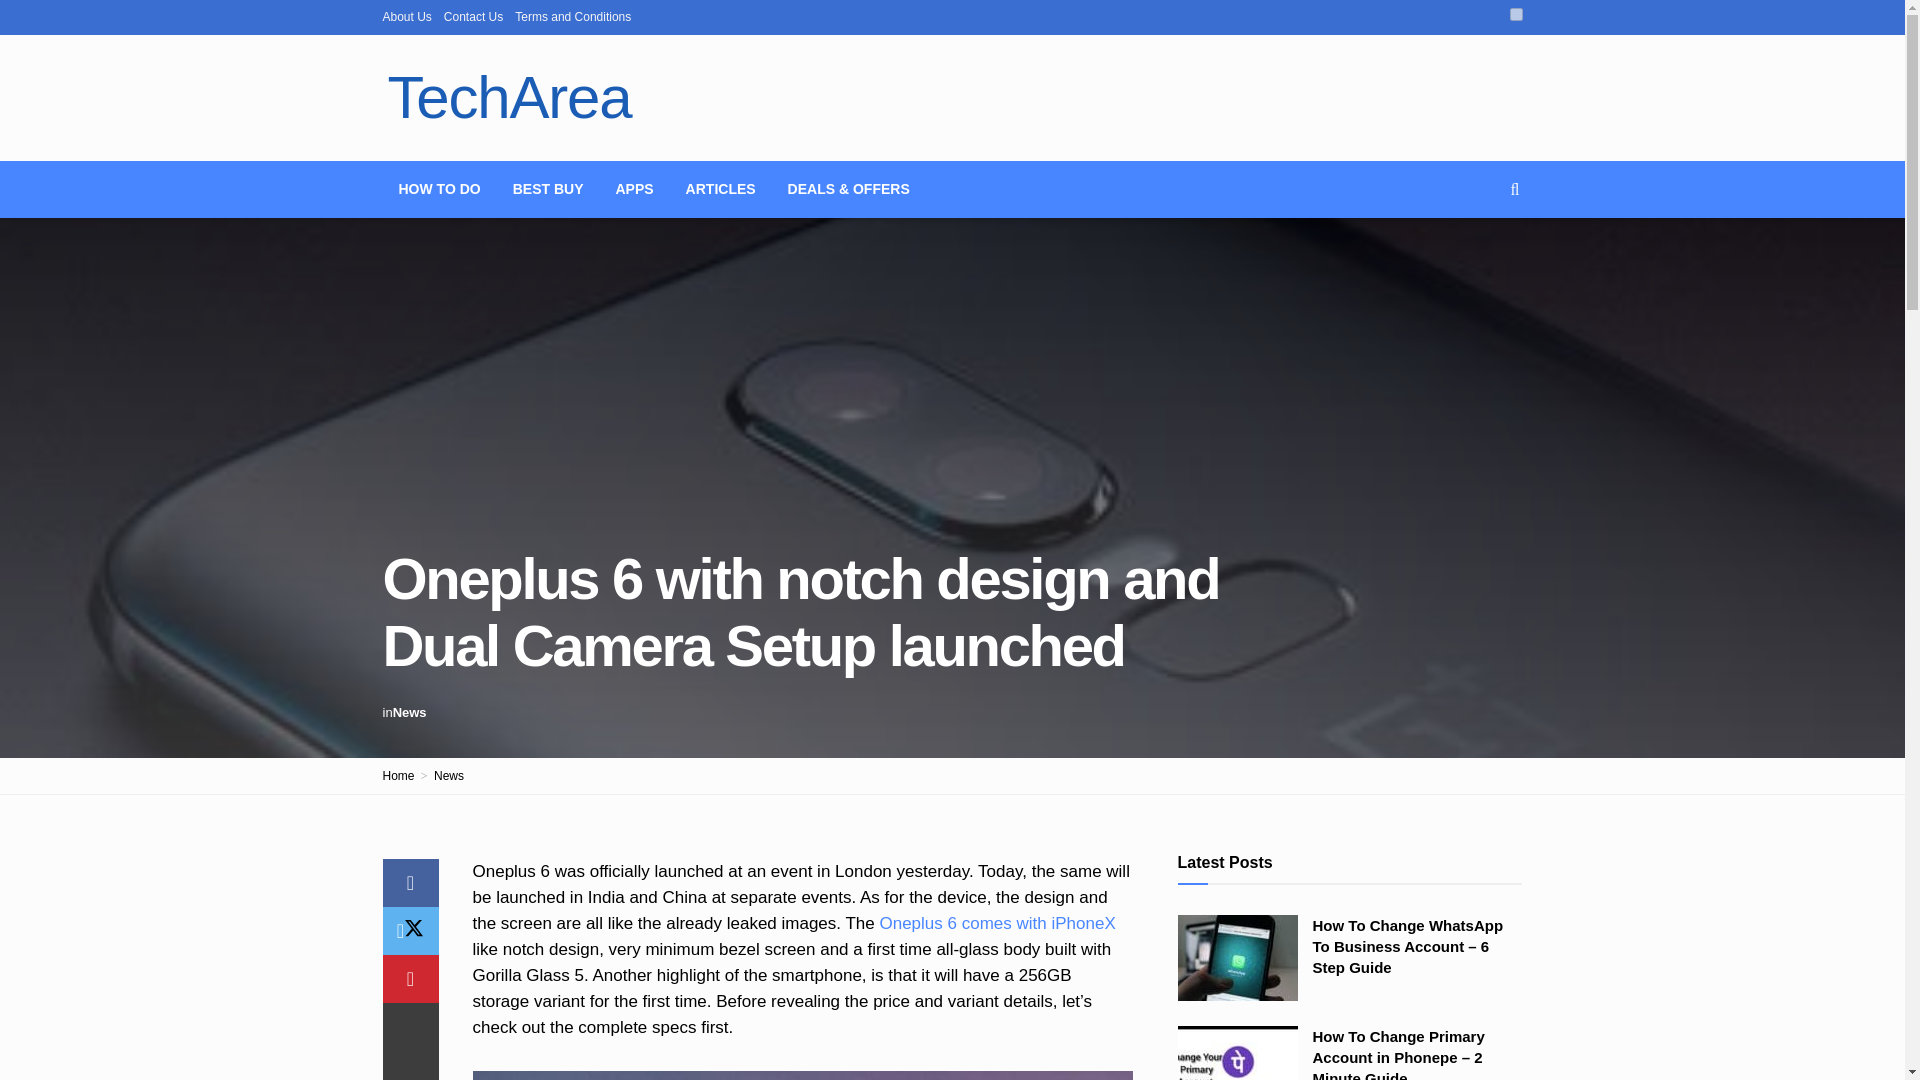 This screenshot has width=1920, height=1080. I want to click on HOW TO DO, so click(438, 189).